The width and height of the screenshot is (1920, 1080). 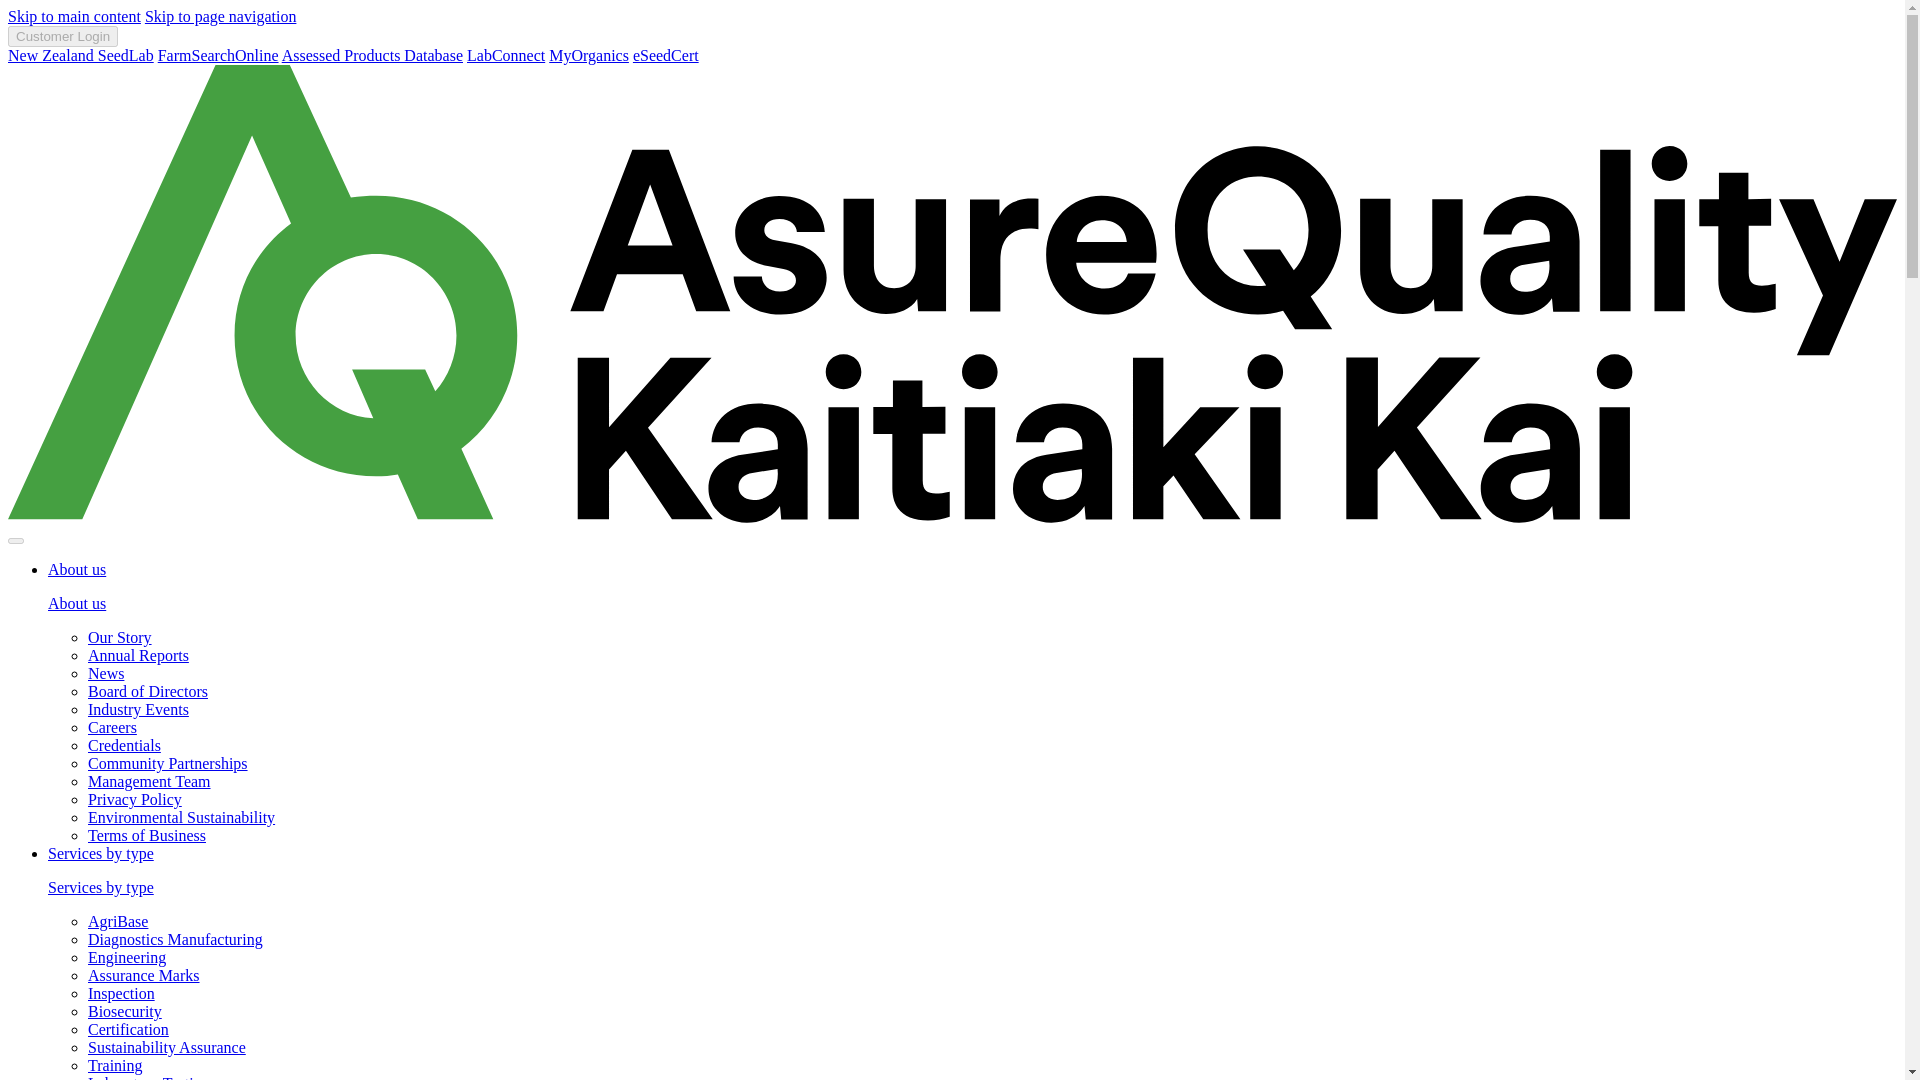 I want to click on Training, so click(x=115, y=1065).